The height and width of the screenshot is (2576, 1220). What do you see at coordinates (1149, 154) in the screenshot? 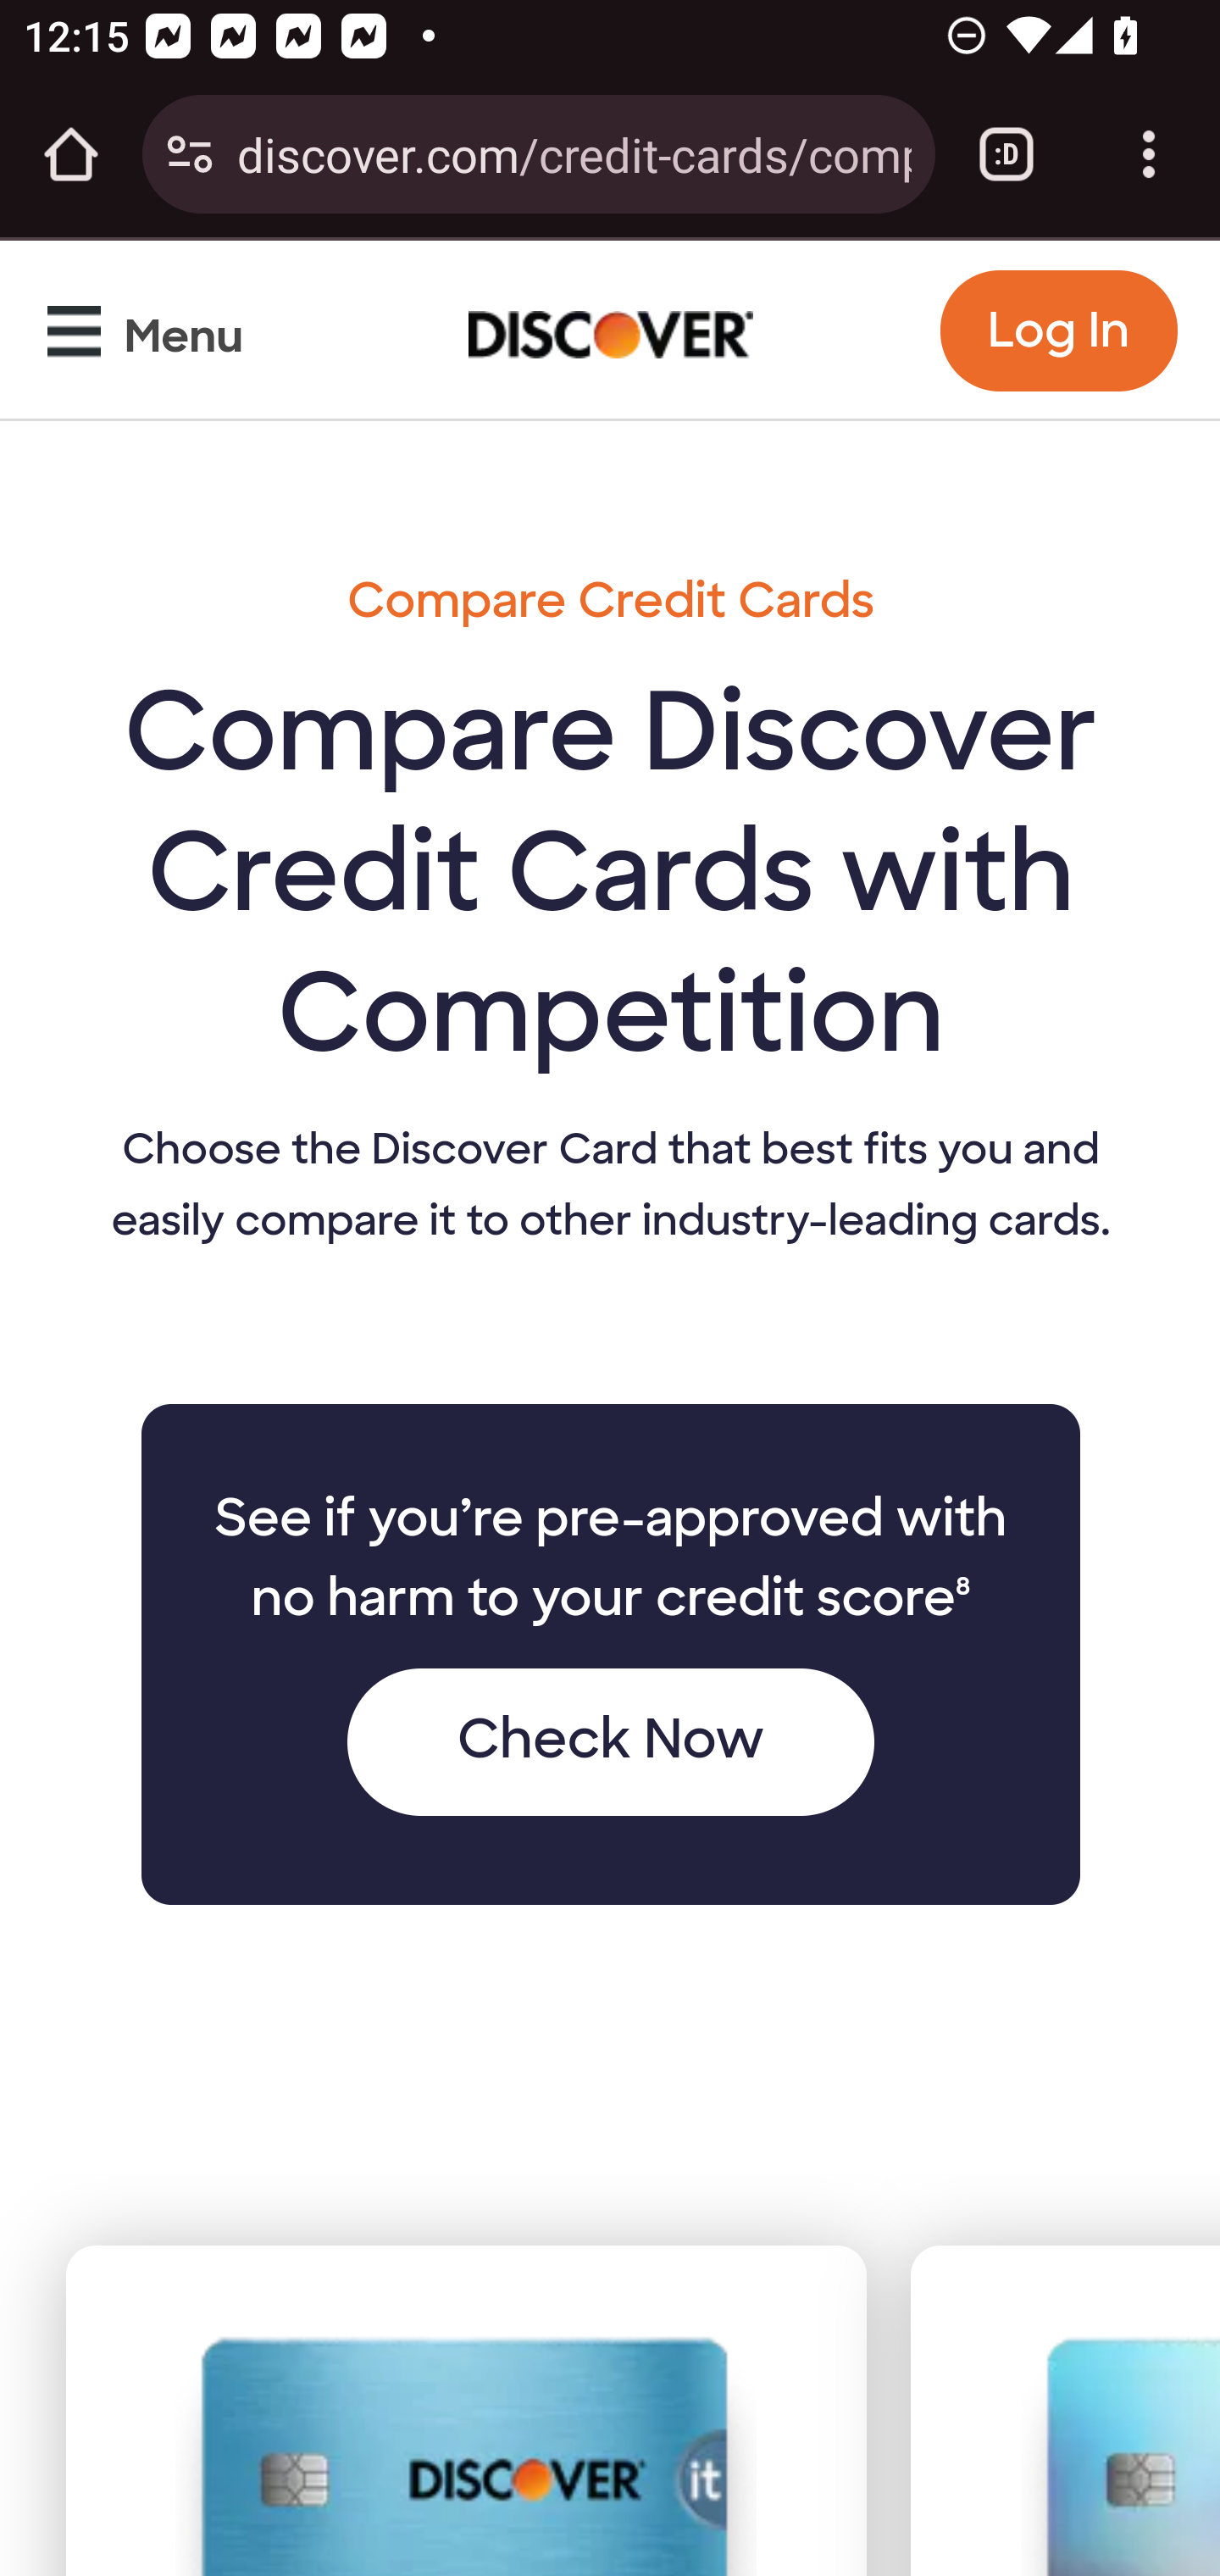
I see `Customize and control Google Chrome` at bounding box center [1149, 154].